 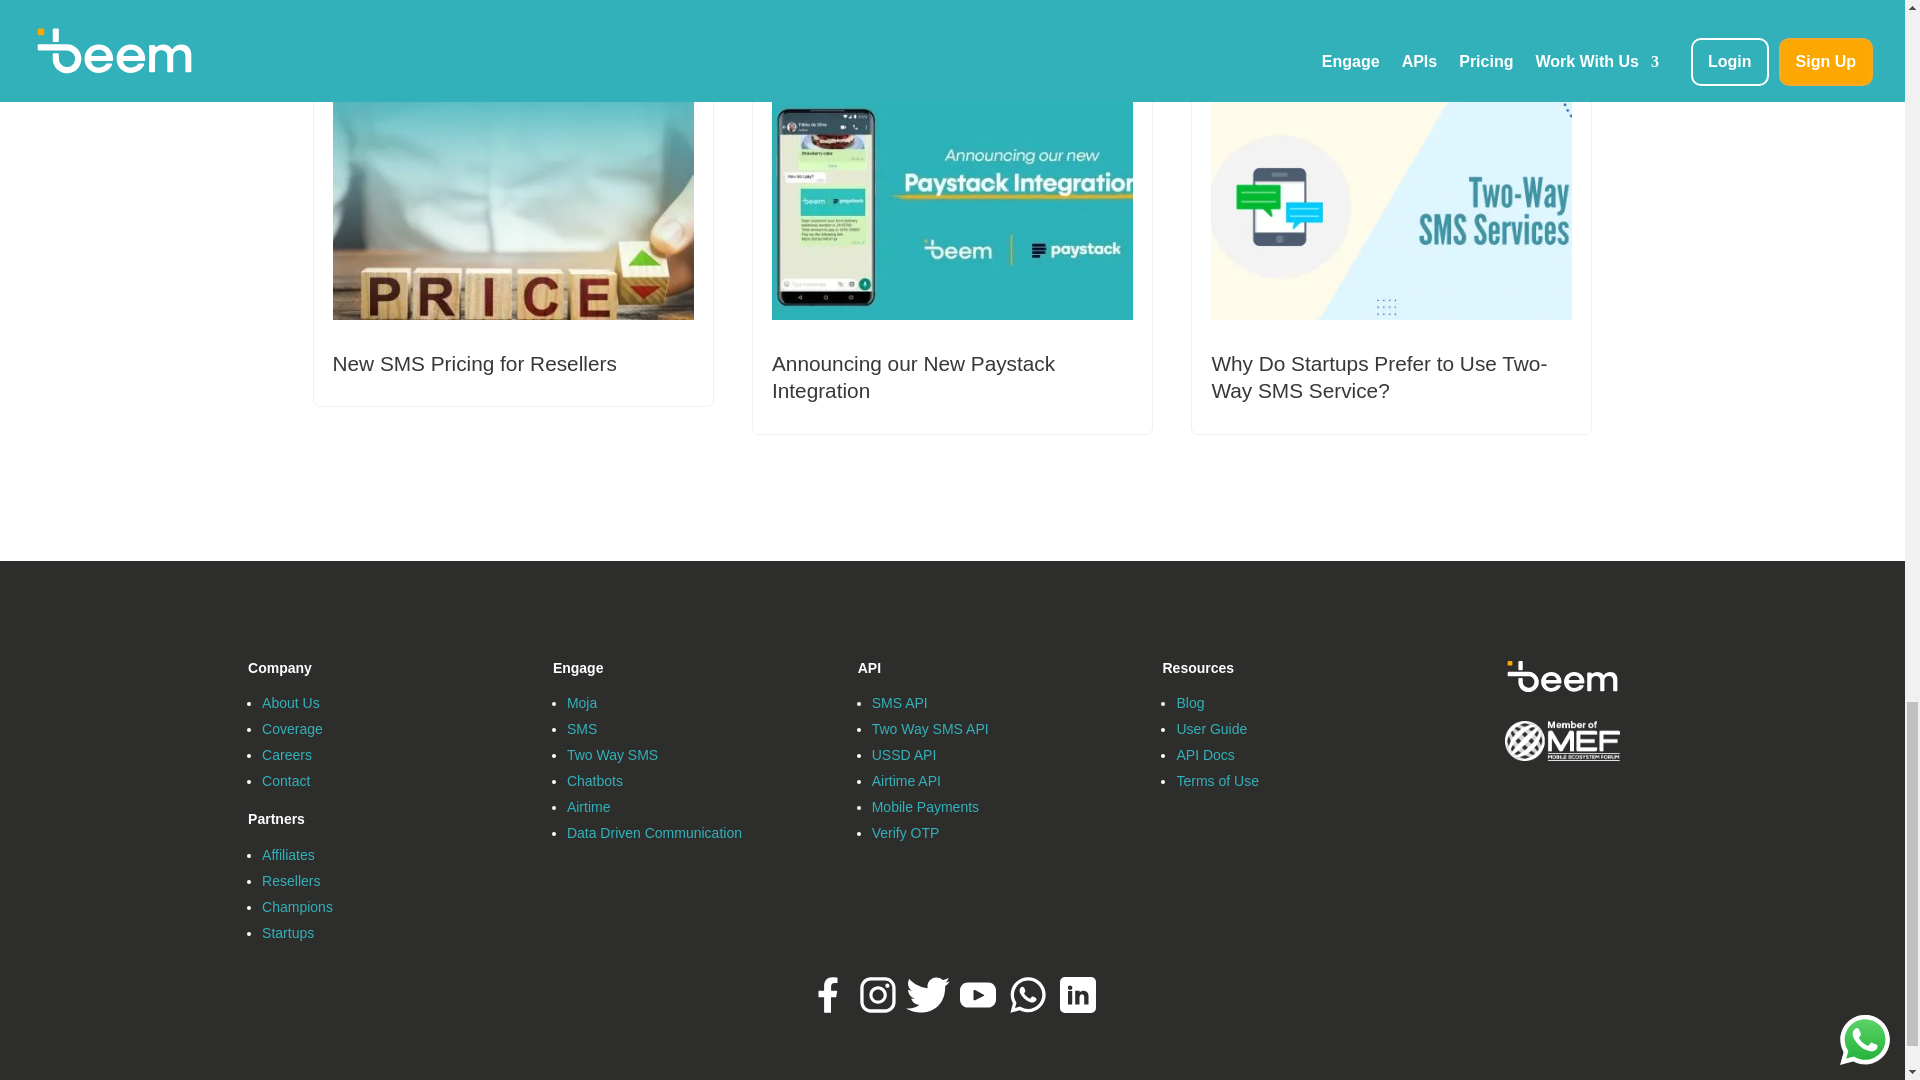 I want to click on Beem on Twitter, so click(x=927, y=994).